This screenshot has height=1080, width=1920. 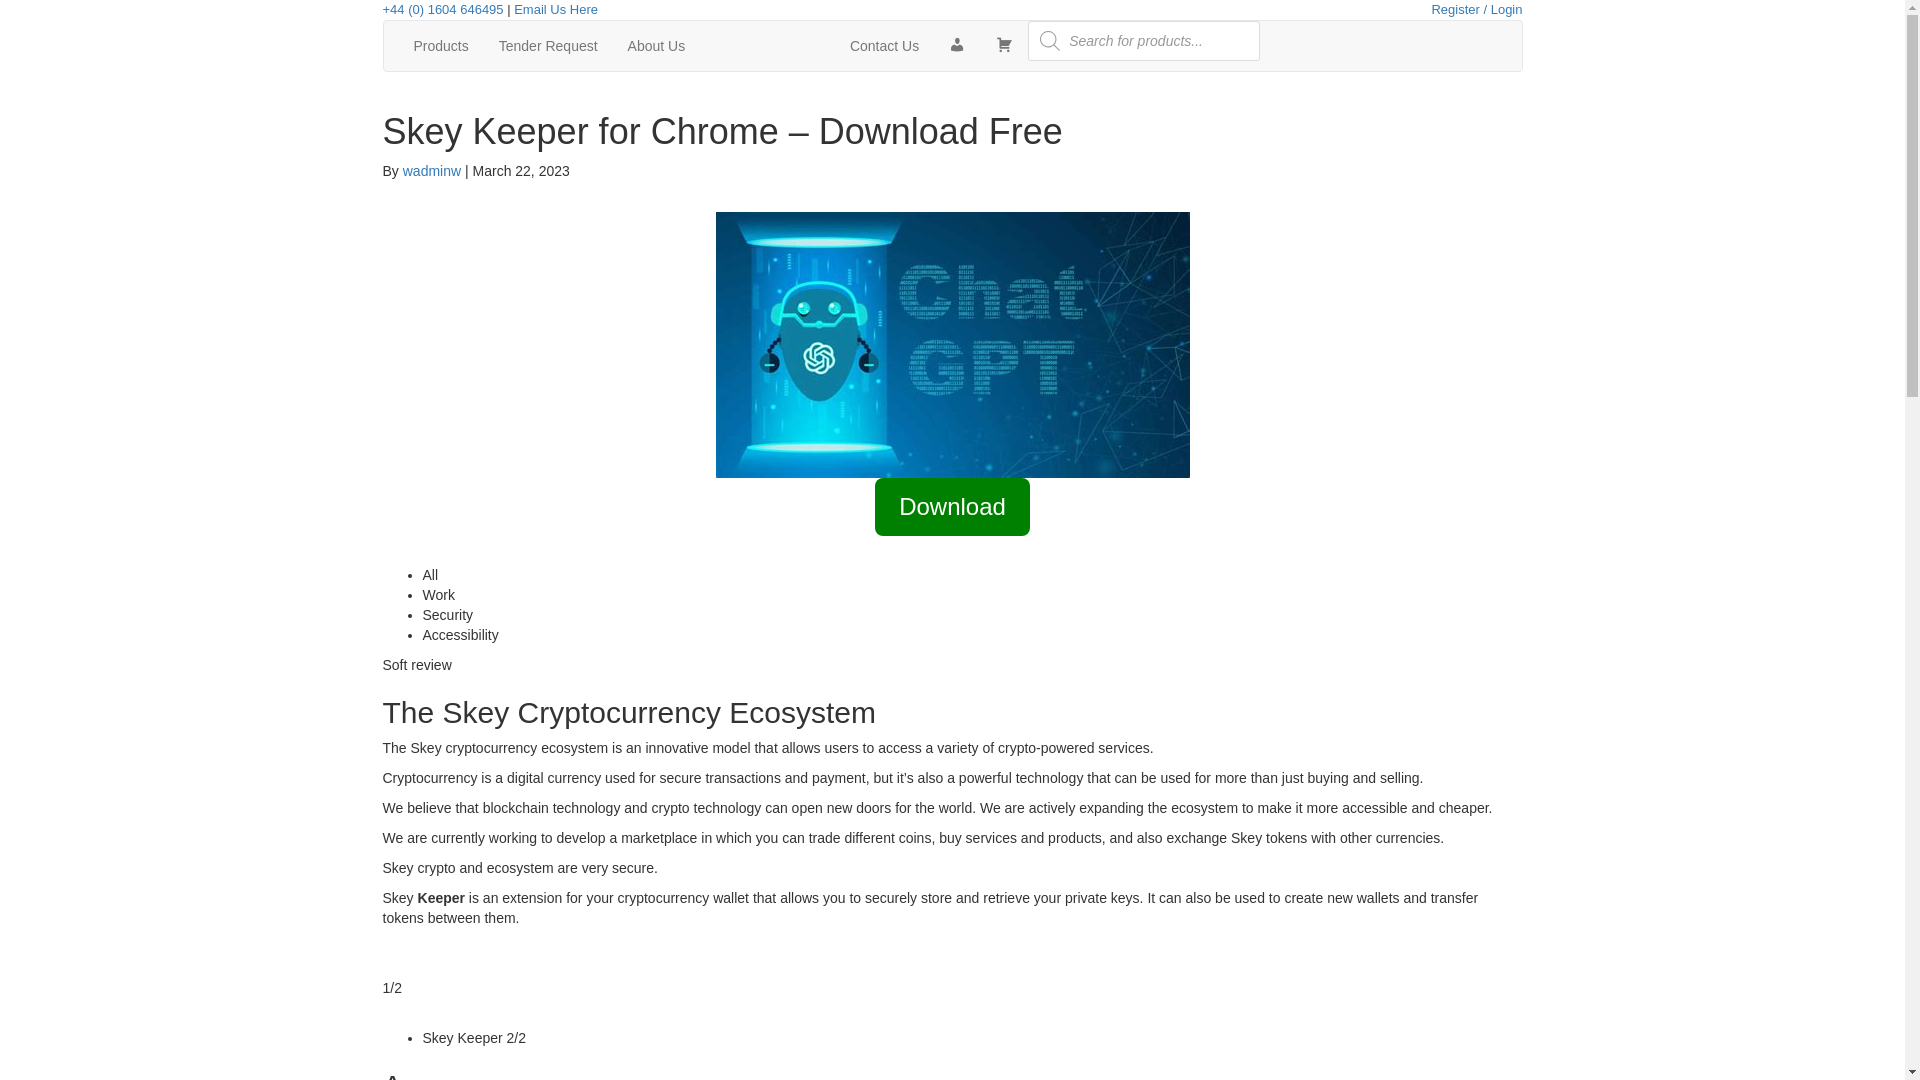 I want to click on Your Basket, so click(x=1004, y=46).